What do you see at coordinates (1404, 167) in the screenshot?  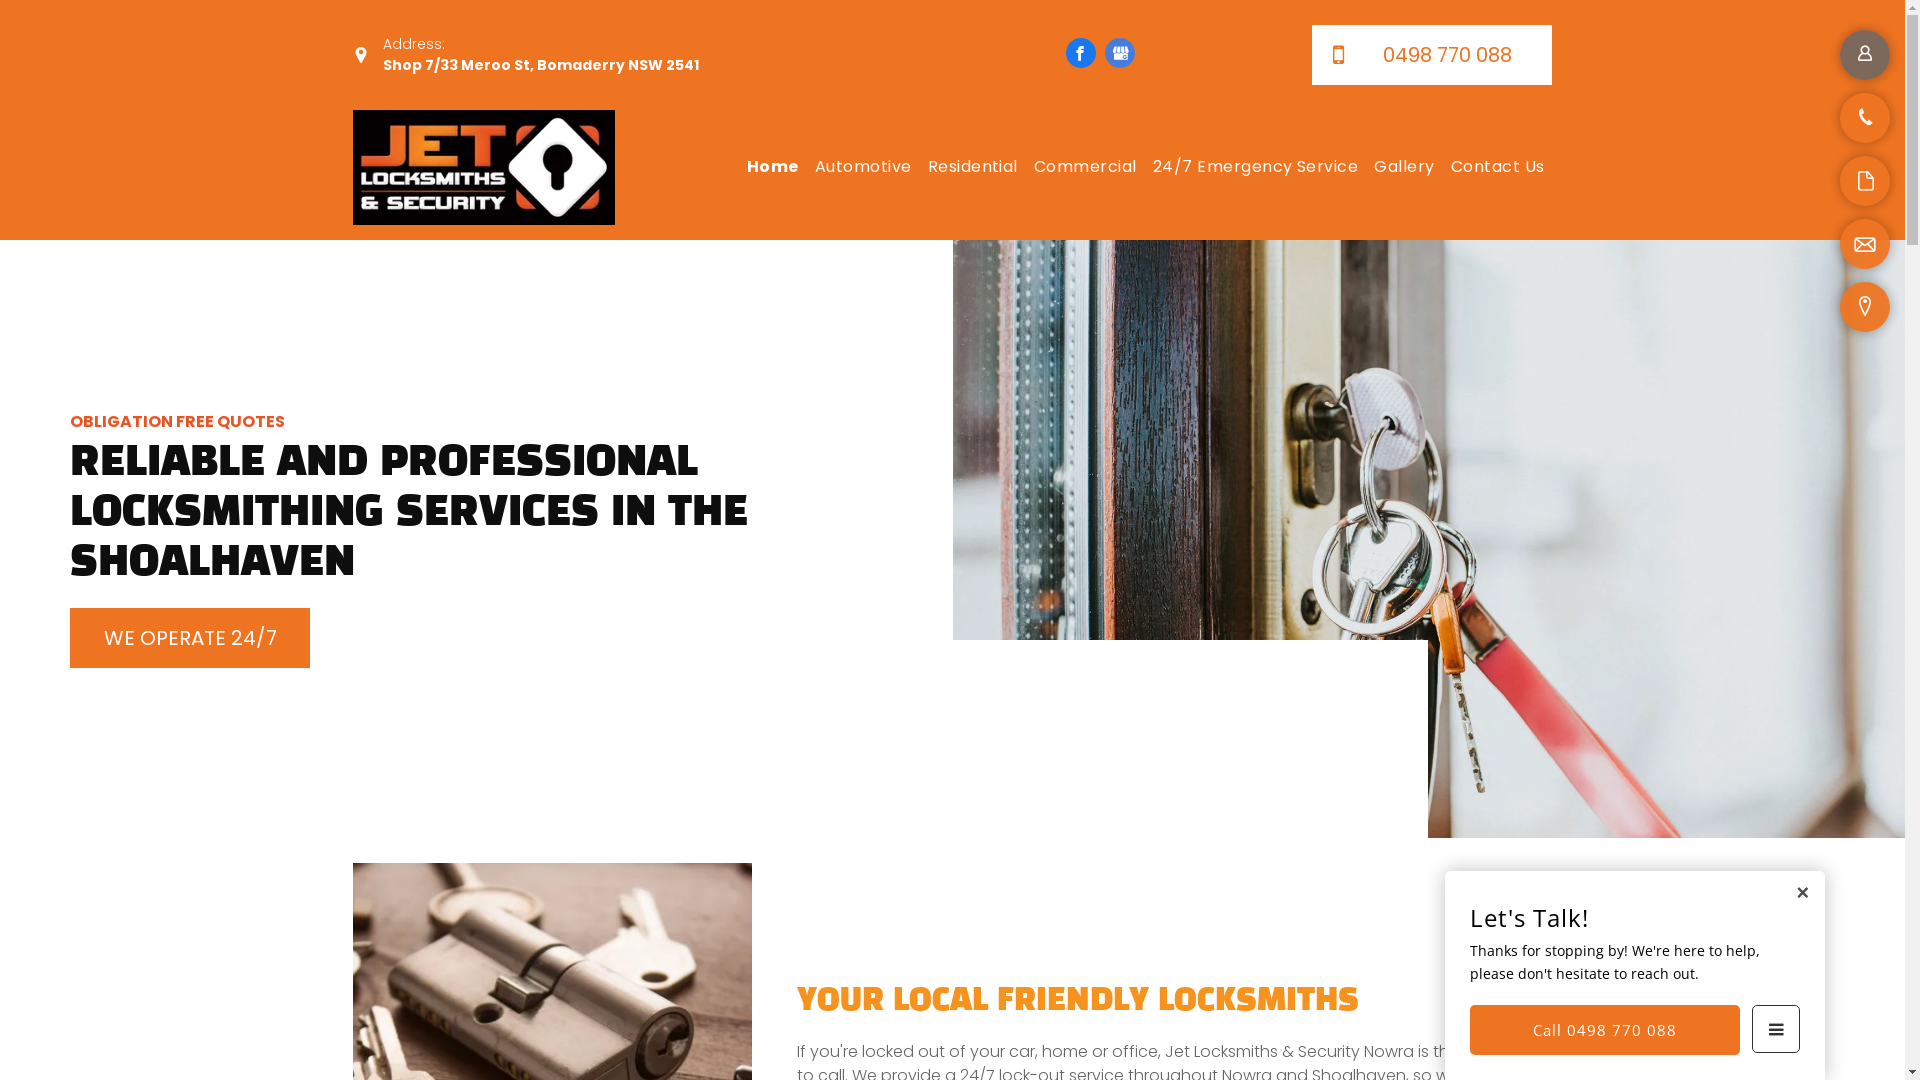 I see `Gallery` at bounding box center [1404, 167].